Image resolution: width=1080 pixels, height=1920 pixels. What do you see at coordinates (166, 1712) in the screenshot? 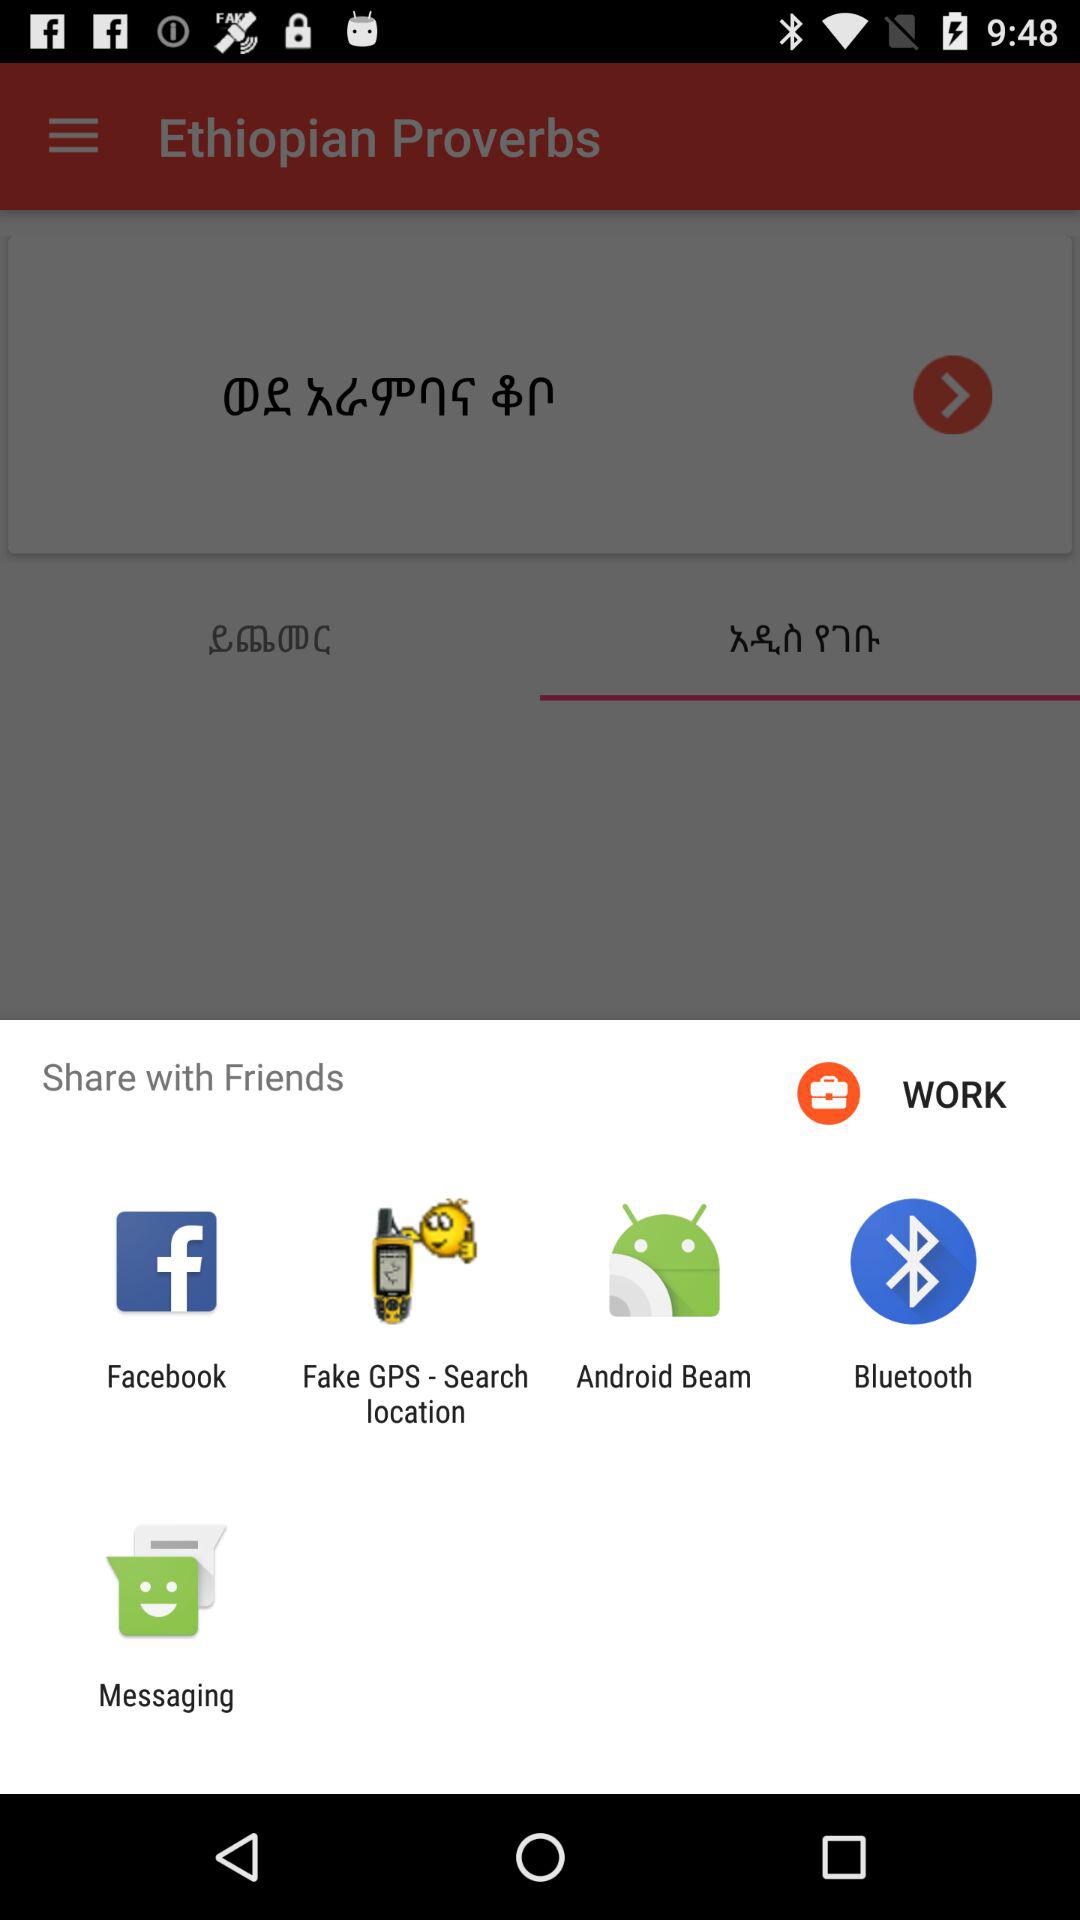
I see `select messaging` at bounding box center [166, 1712].